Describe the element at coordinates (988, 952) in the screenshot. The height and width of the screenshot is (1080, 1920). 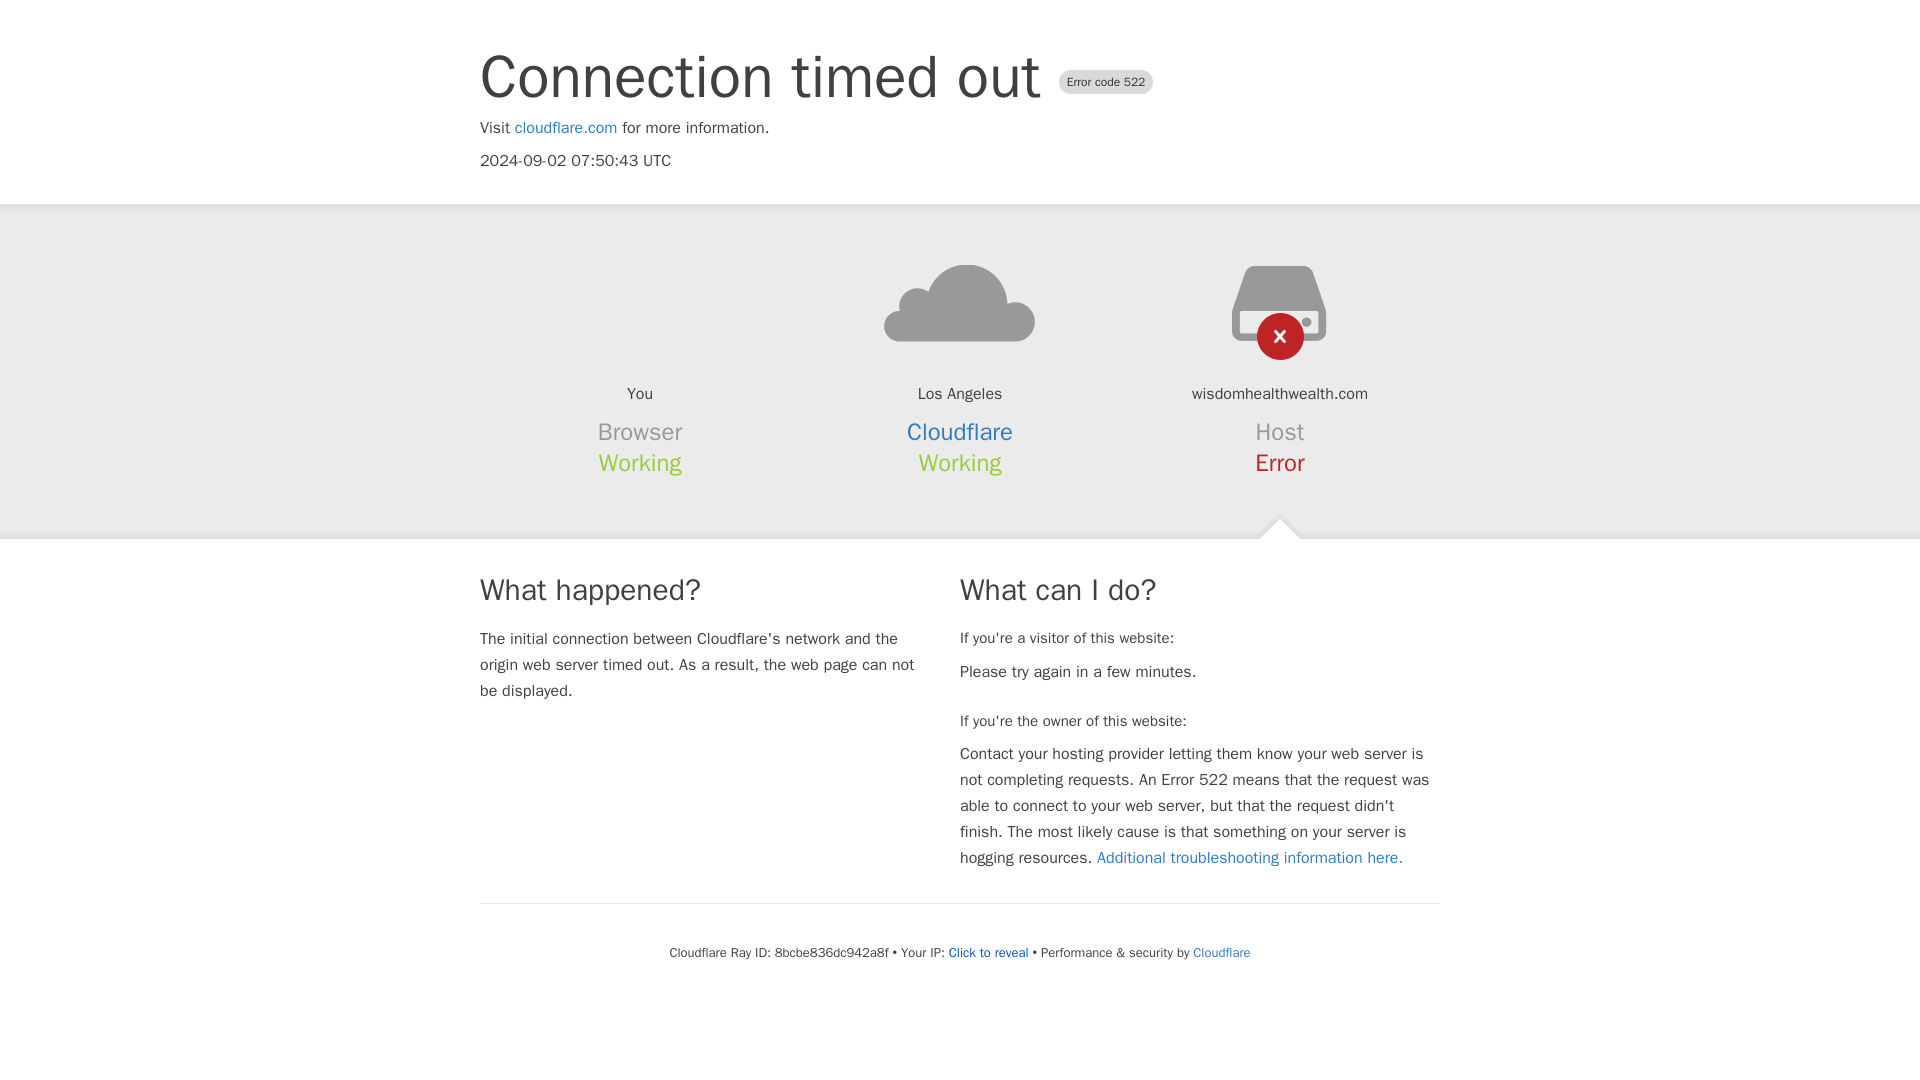
I see `Click to reveal` at that location.